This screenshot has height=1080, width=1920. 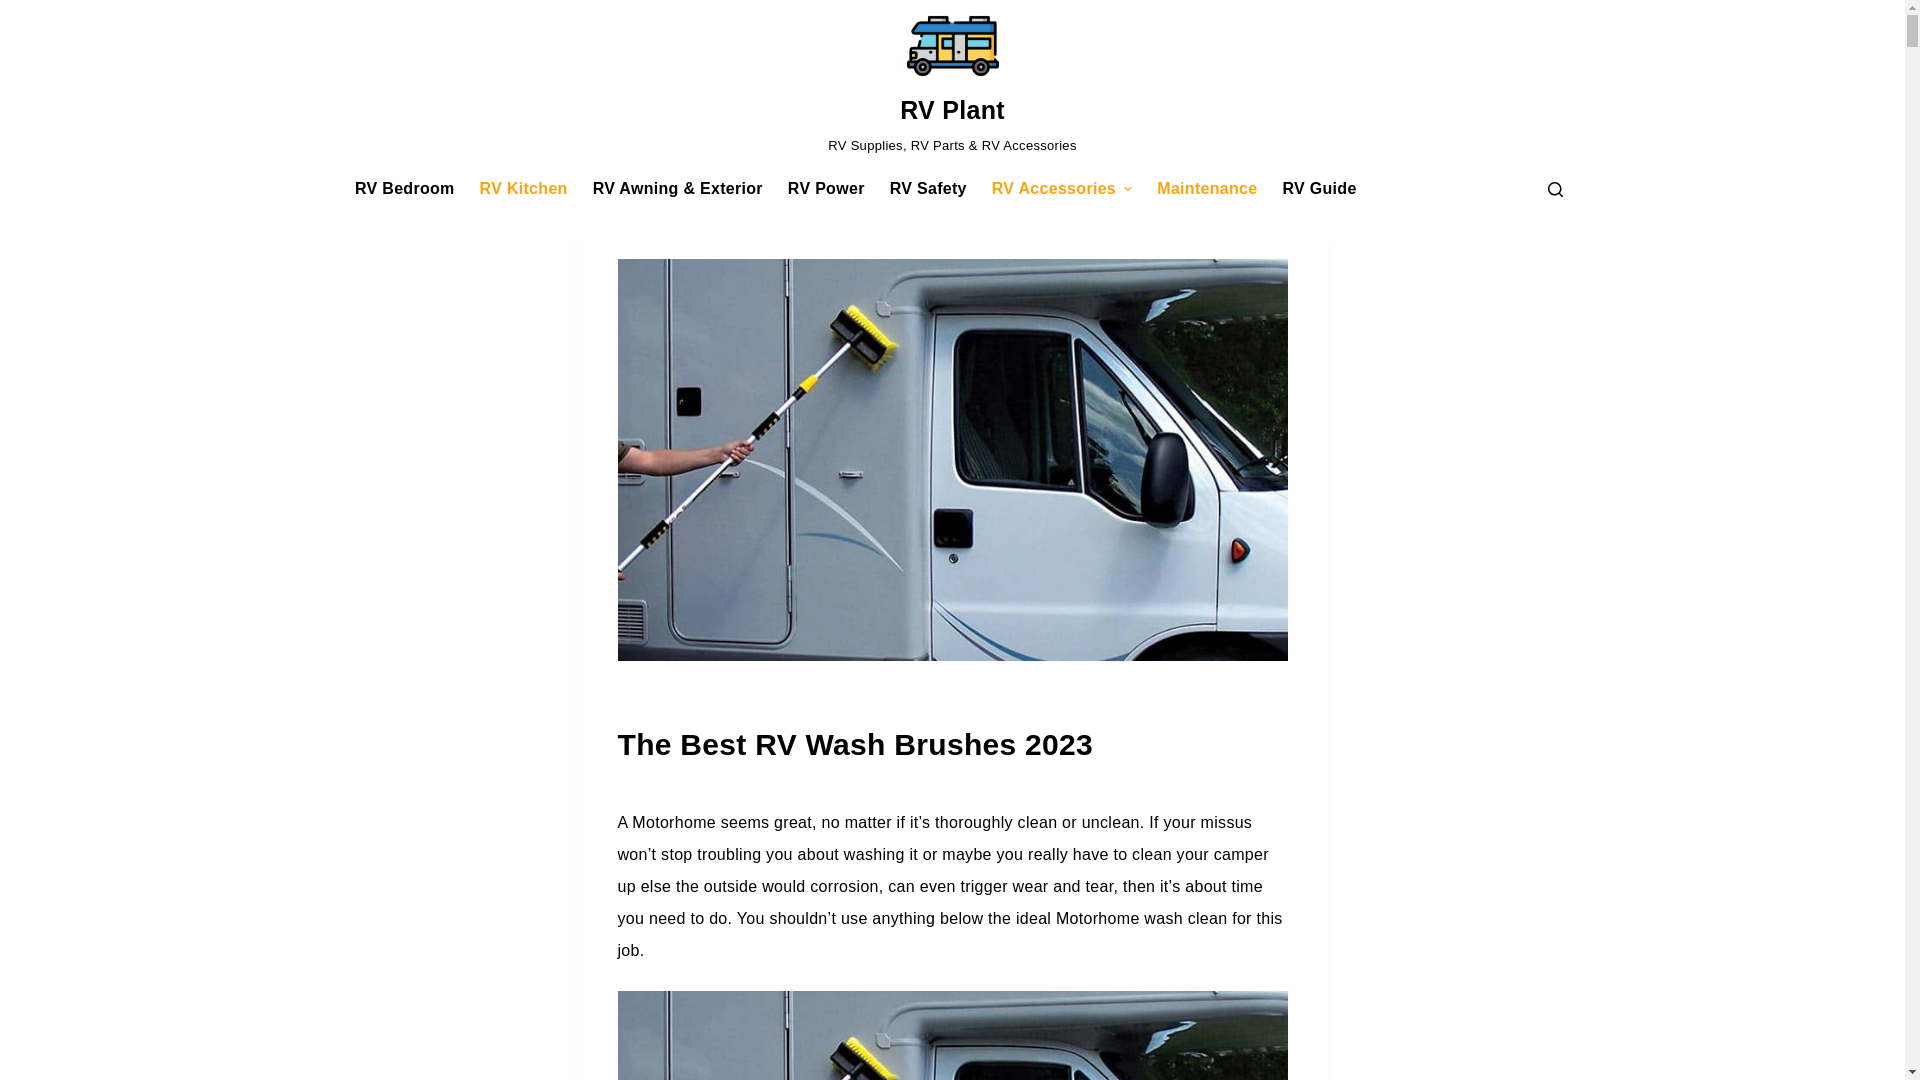 I want to click on RV Safety, so click(x=928, y=188).